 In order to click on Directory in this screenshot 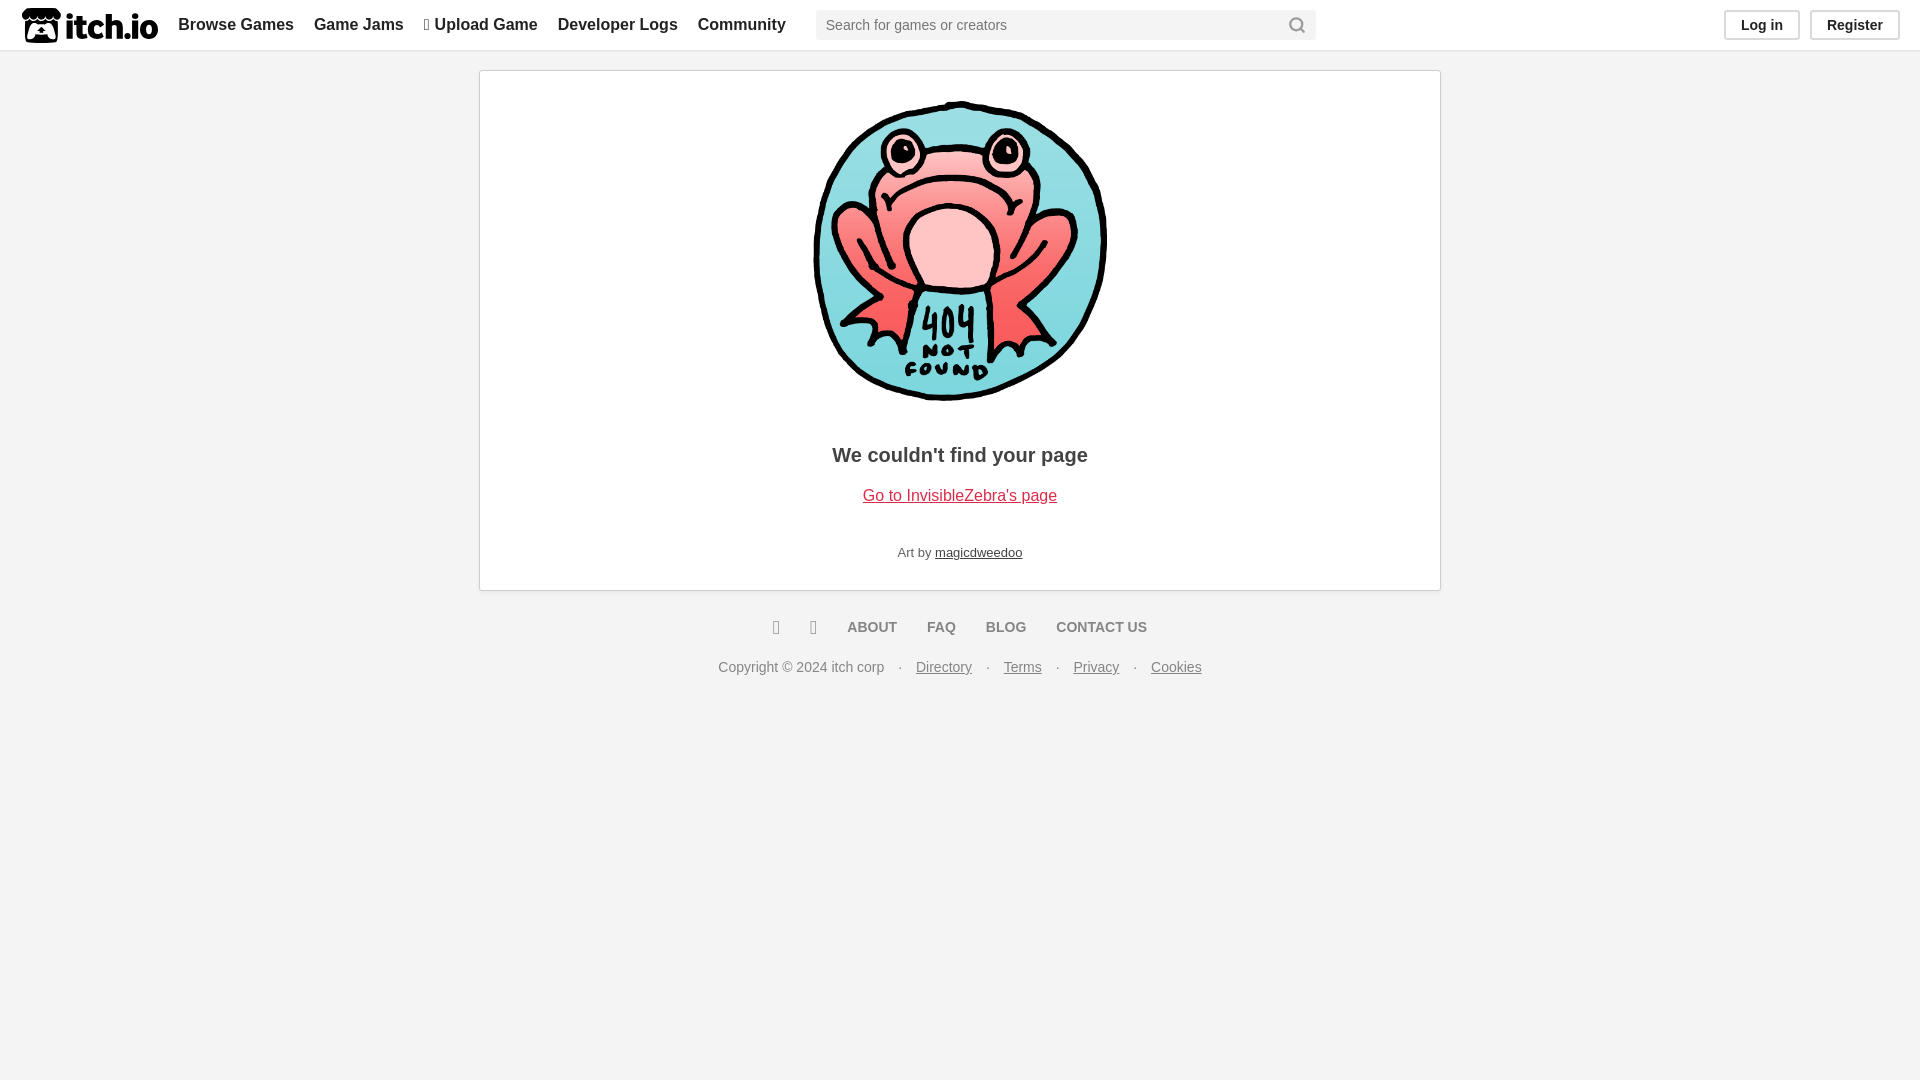, I will do `click(943, 666)`.